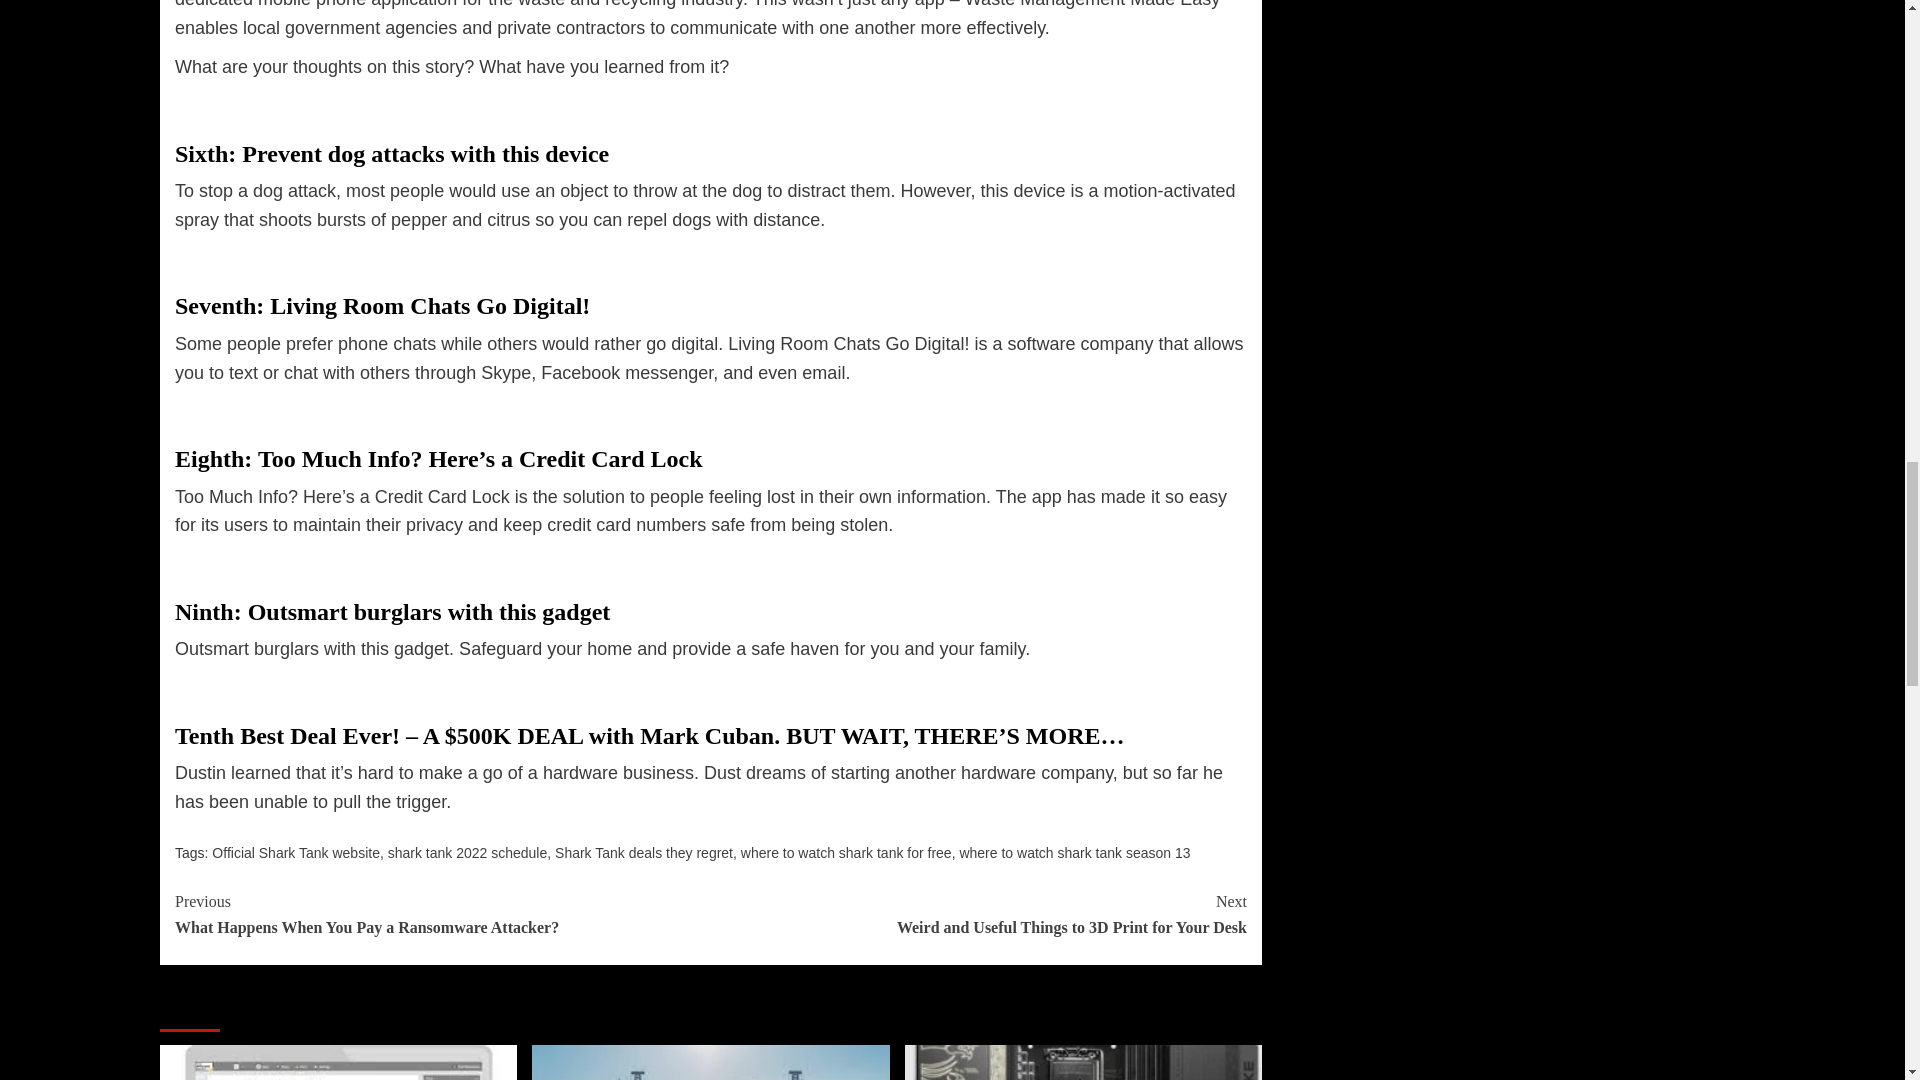 The width and height of the screenshot is (1920, 1080). Describe the element at coordinates (1074, 852) in the screenshot. I see `shark tank 2022 schedule` at that location.